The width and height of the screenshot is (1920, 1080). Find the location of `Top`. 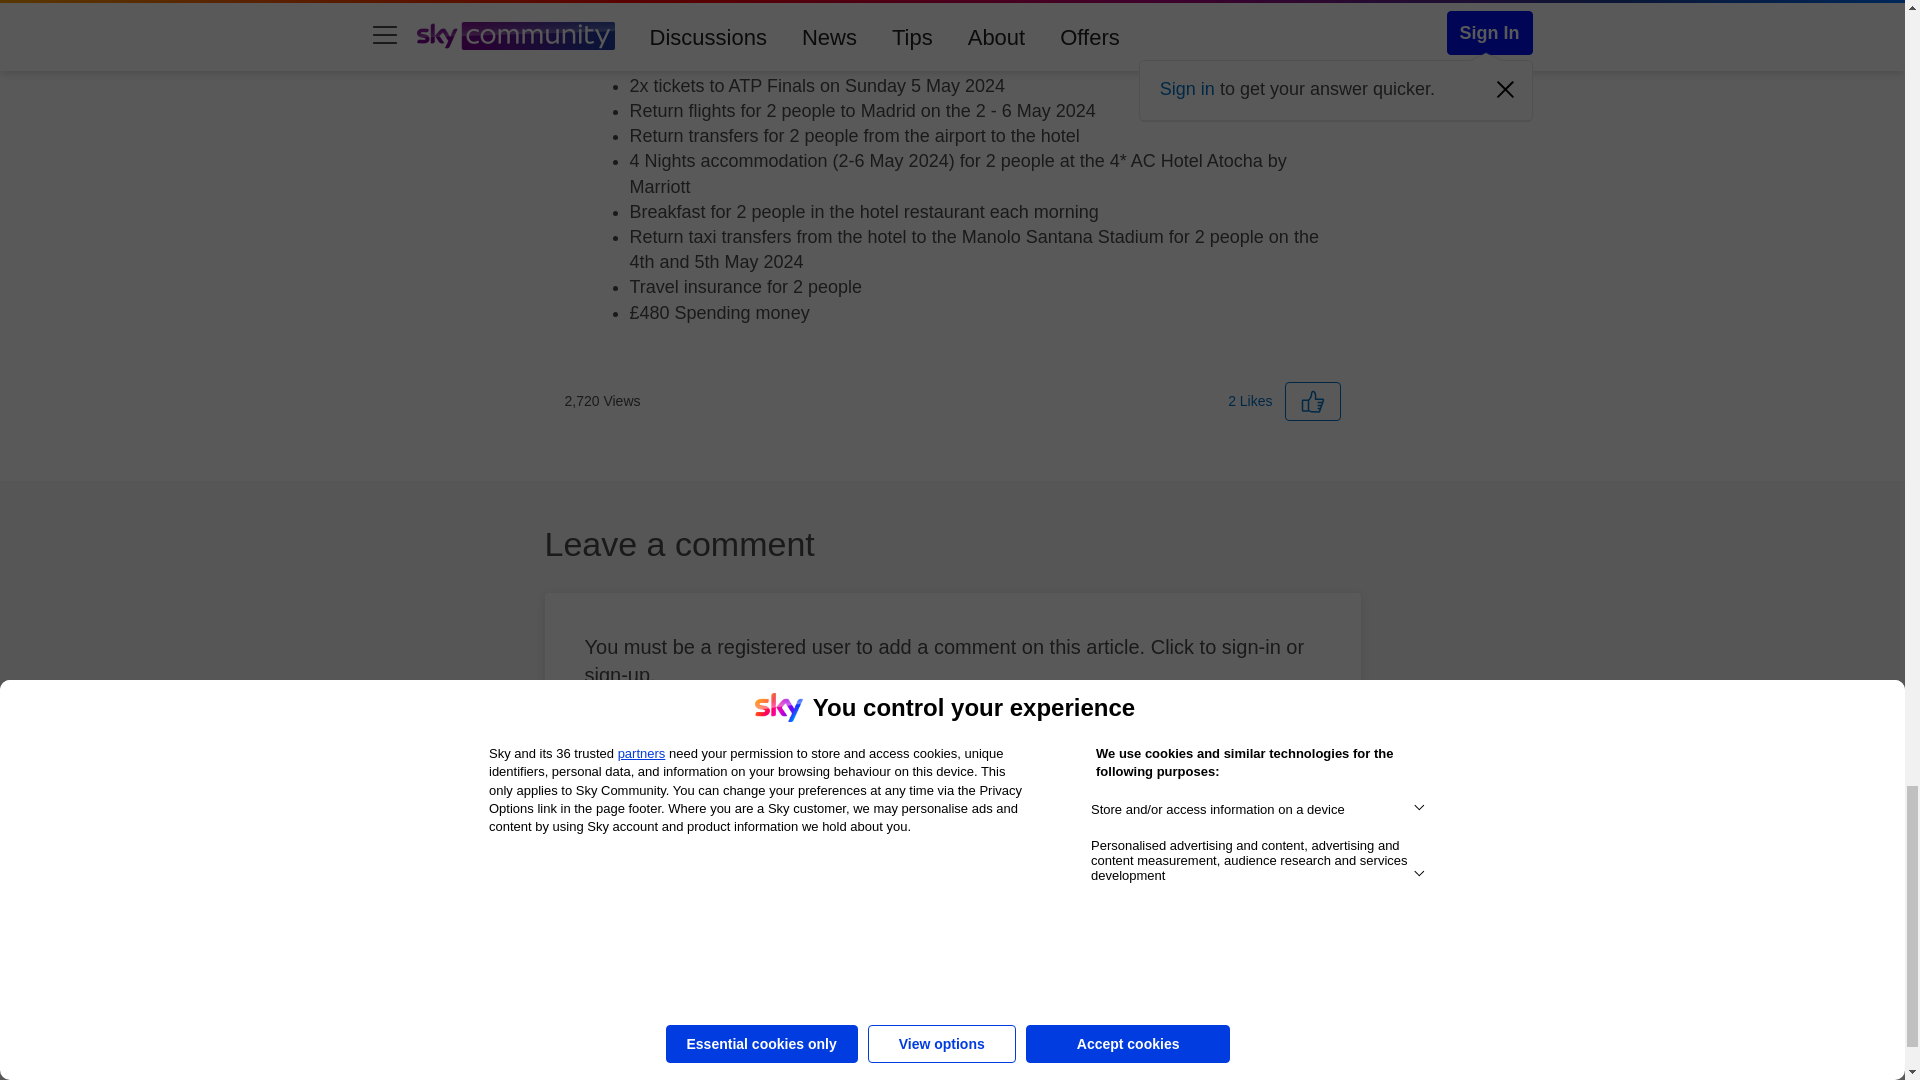

Top is located at coordinates (1853, 1028).